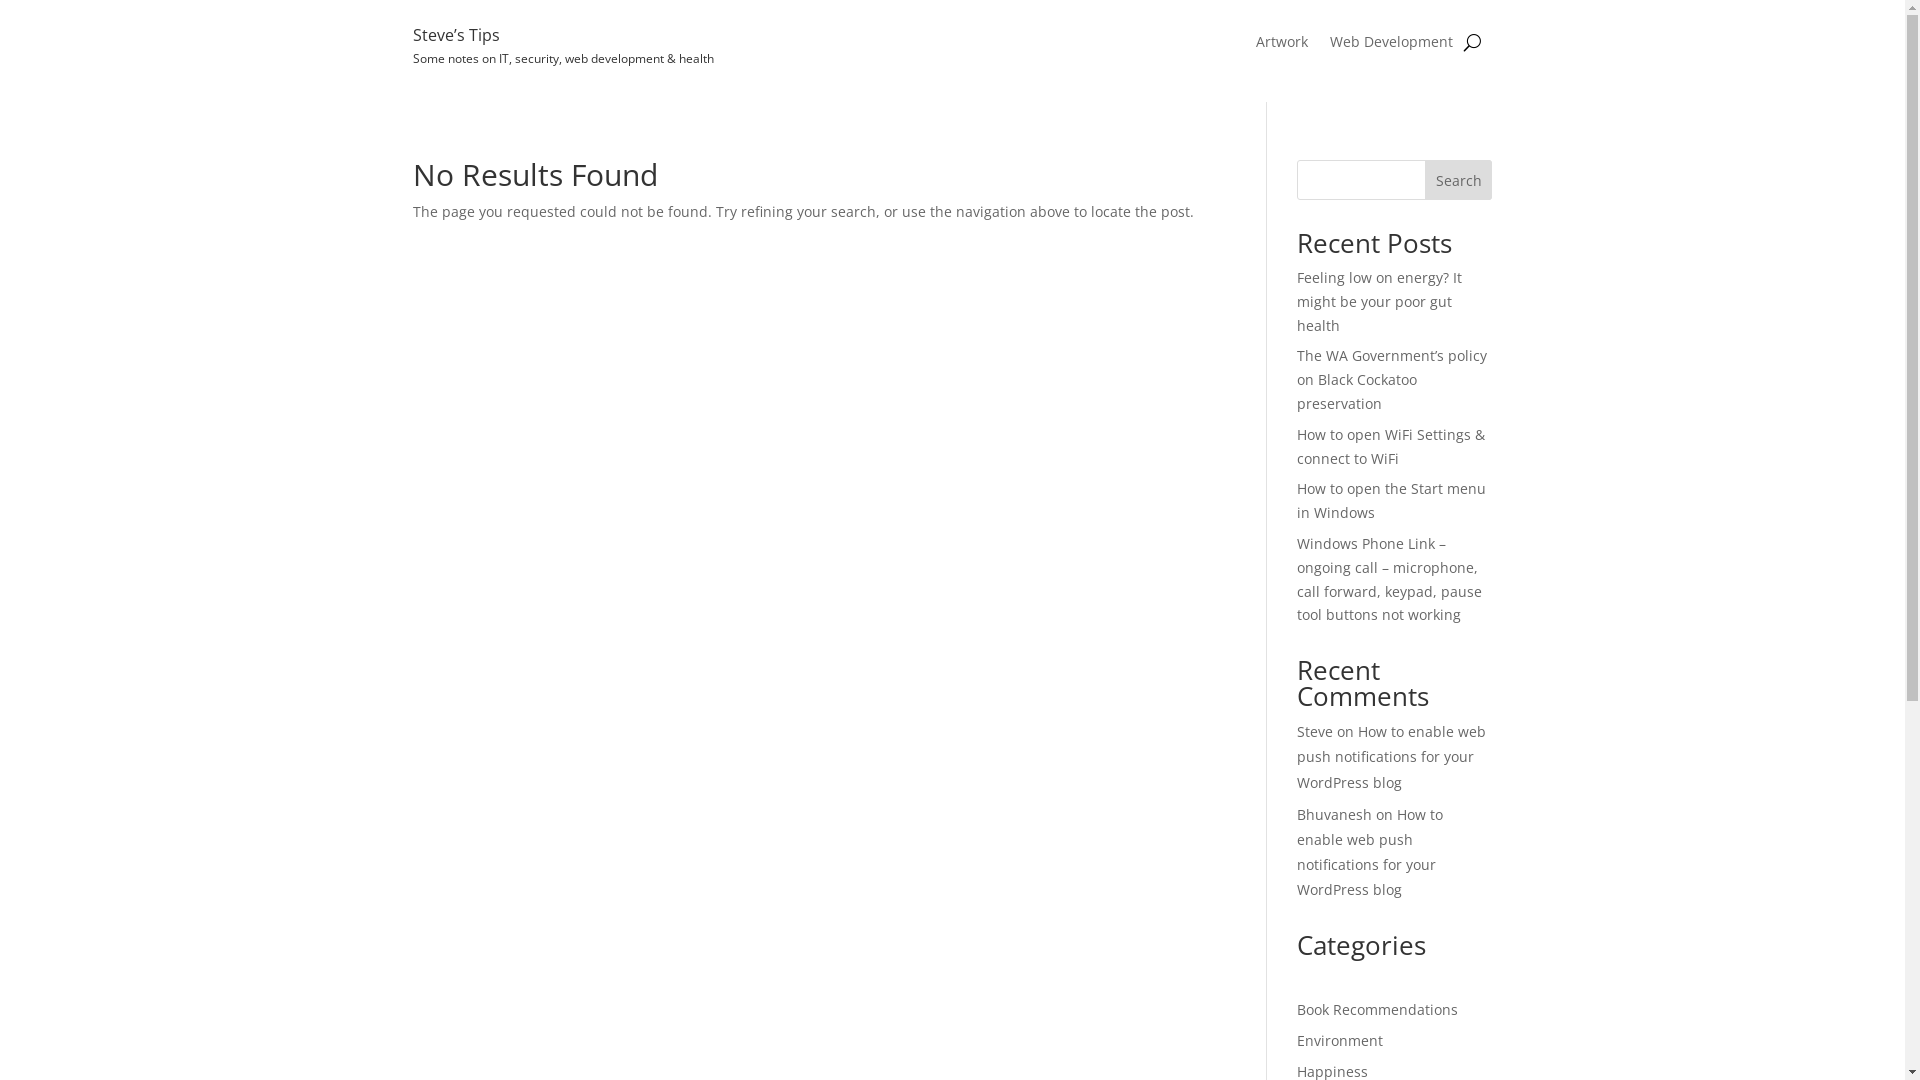  I want to click on Steve, so click(1315, 732).